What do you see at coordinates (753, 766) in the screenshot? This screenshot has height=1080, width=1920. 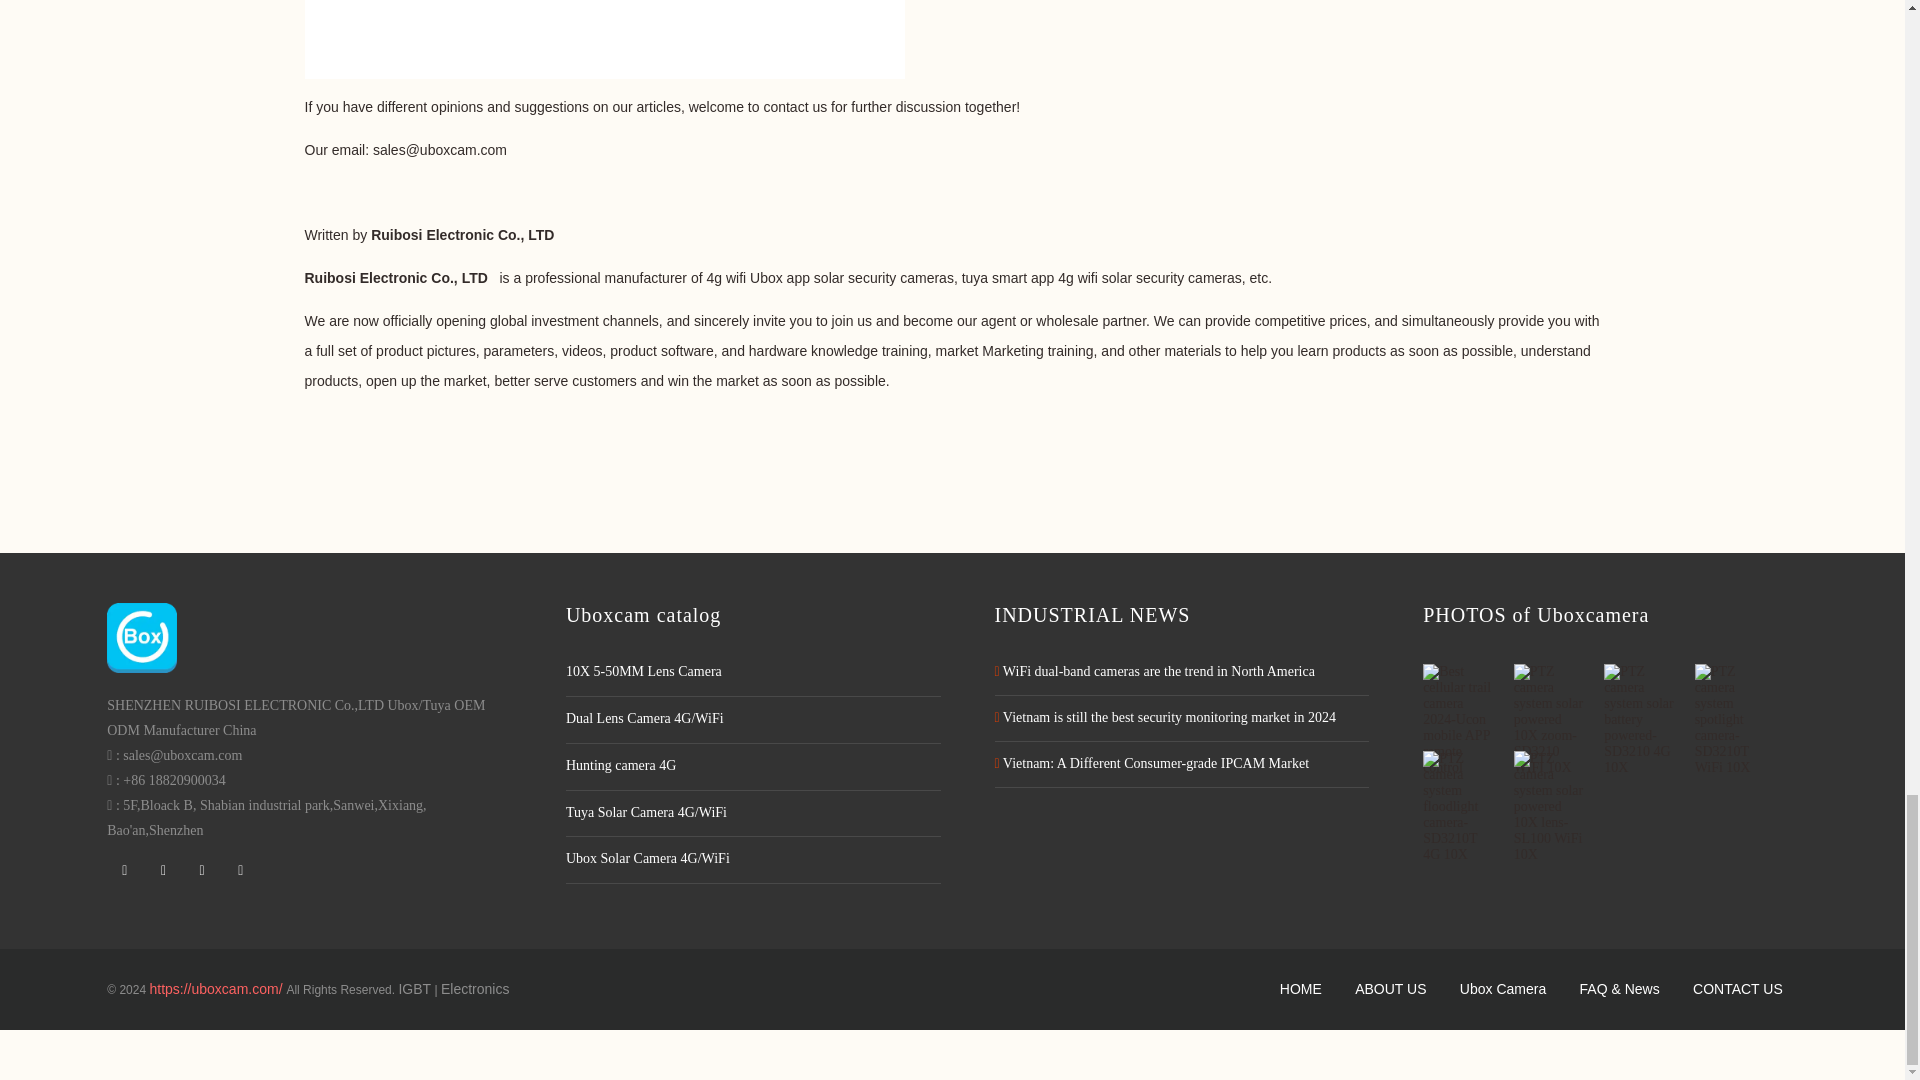 I see `Hunting camera 4G` at bounding box center [753, 766].